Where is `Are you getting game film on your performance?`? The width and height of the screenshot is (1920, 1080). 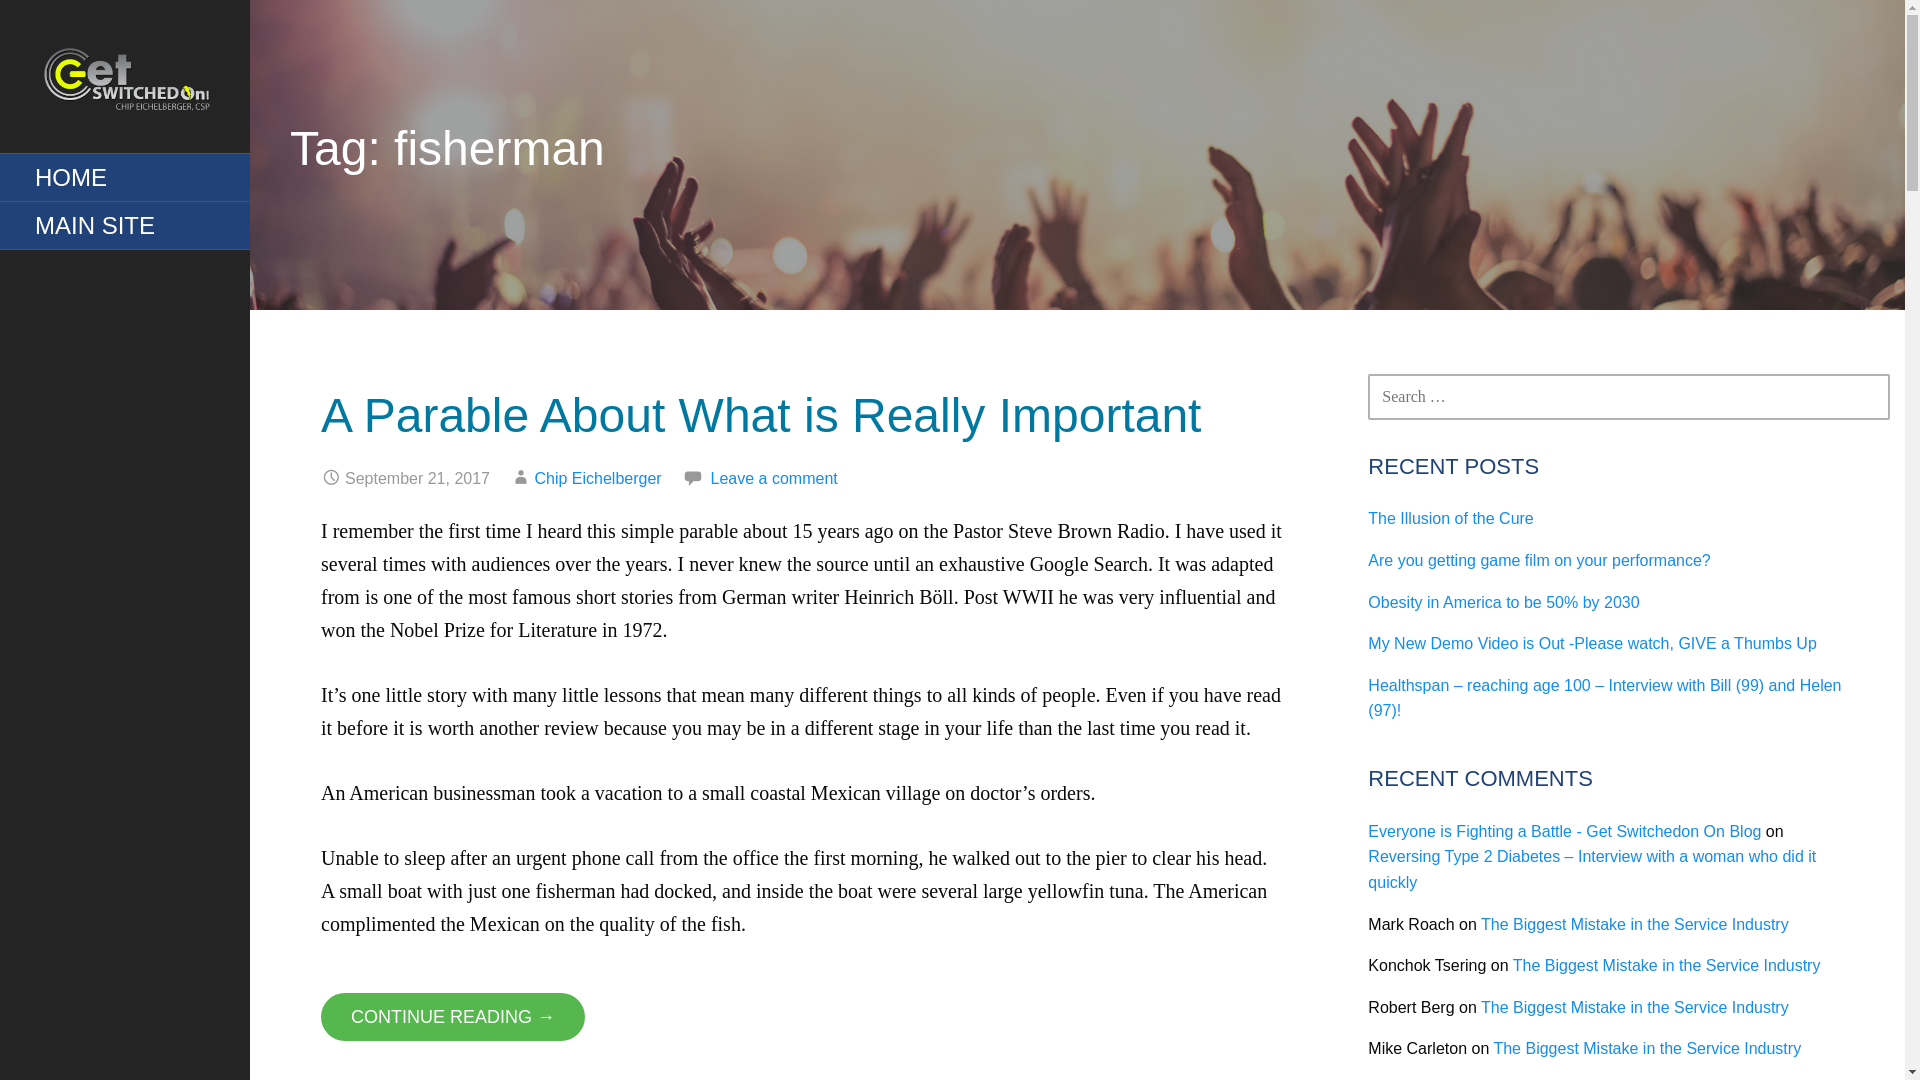
Are you getting game film on your performance? is located at coordinates (1538, 560).